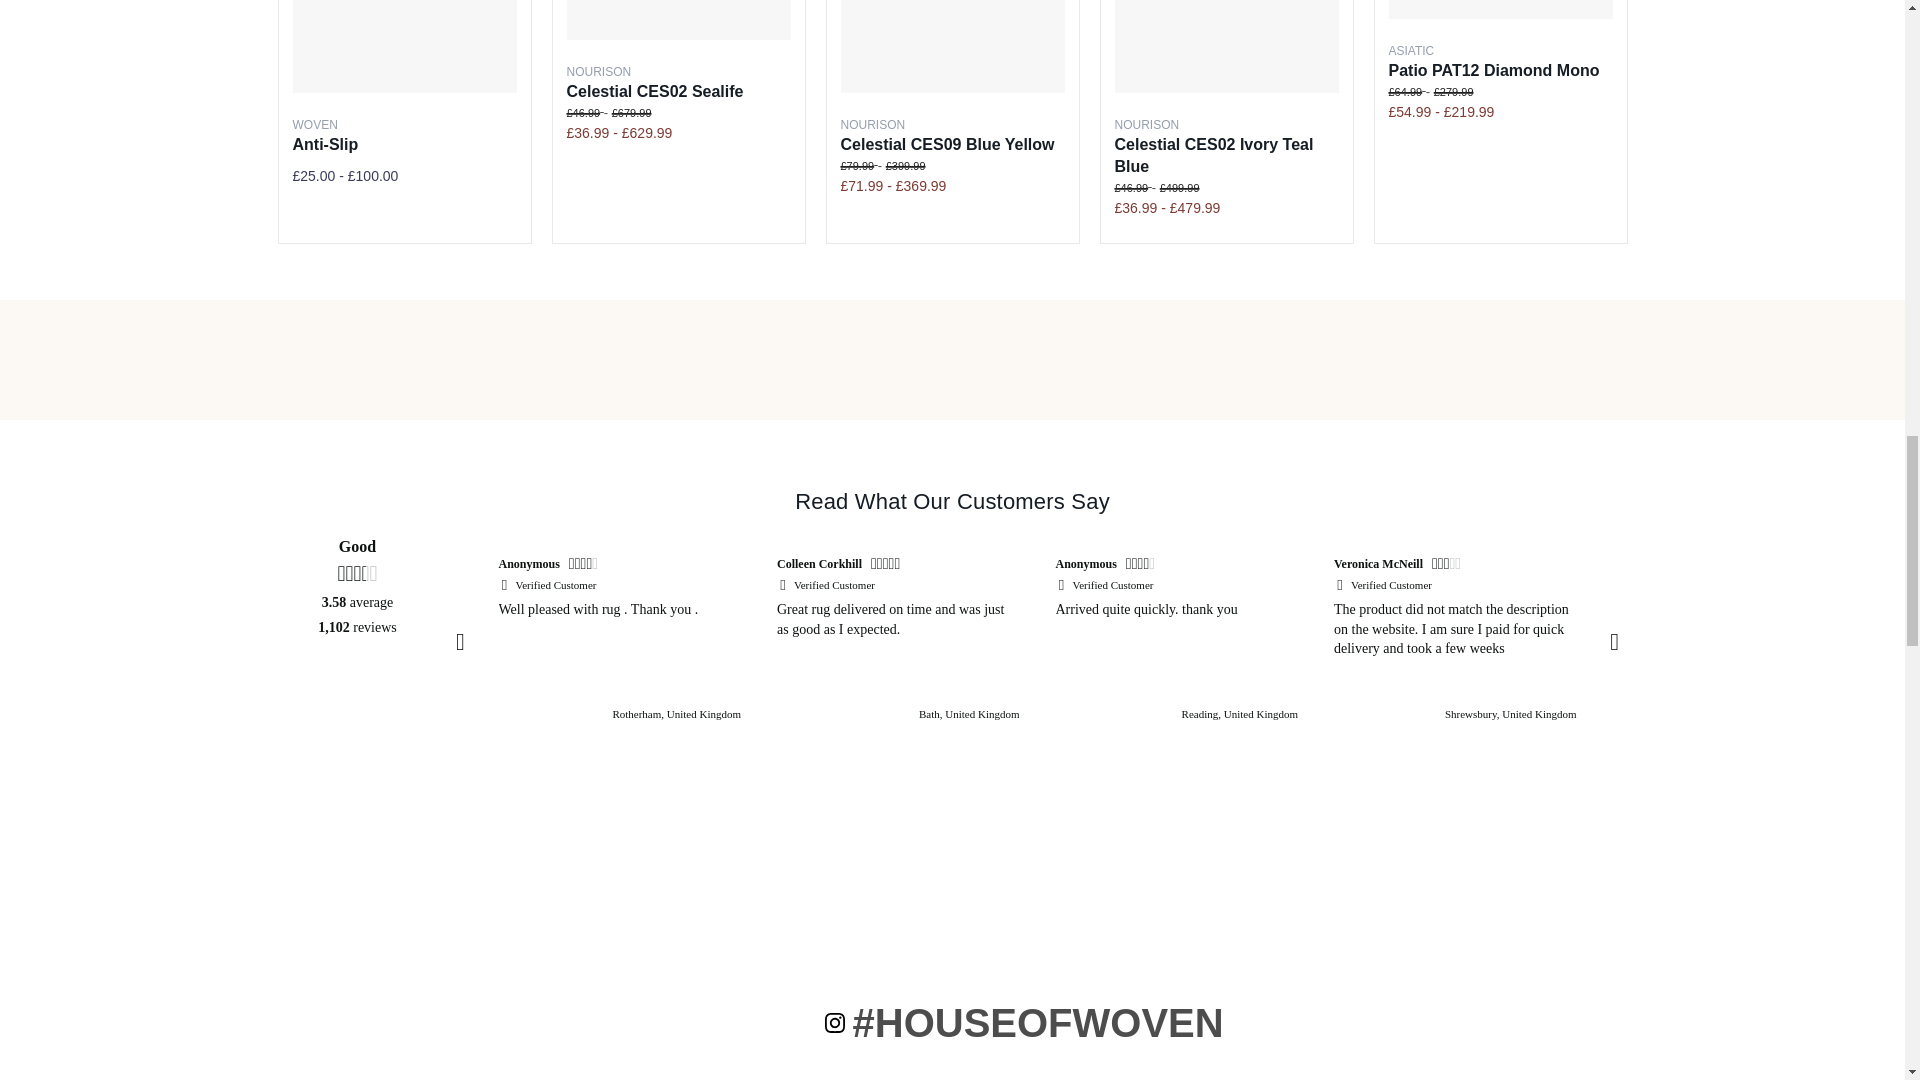  What do you see at coordinates (358, 702) in the screenshot?
I see `Read more reviews on REVIEWS.io` at bounding box center [358, 702].